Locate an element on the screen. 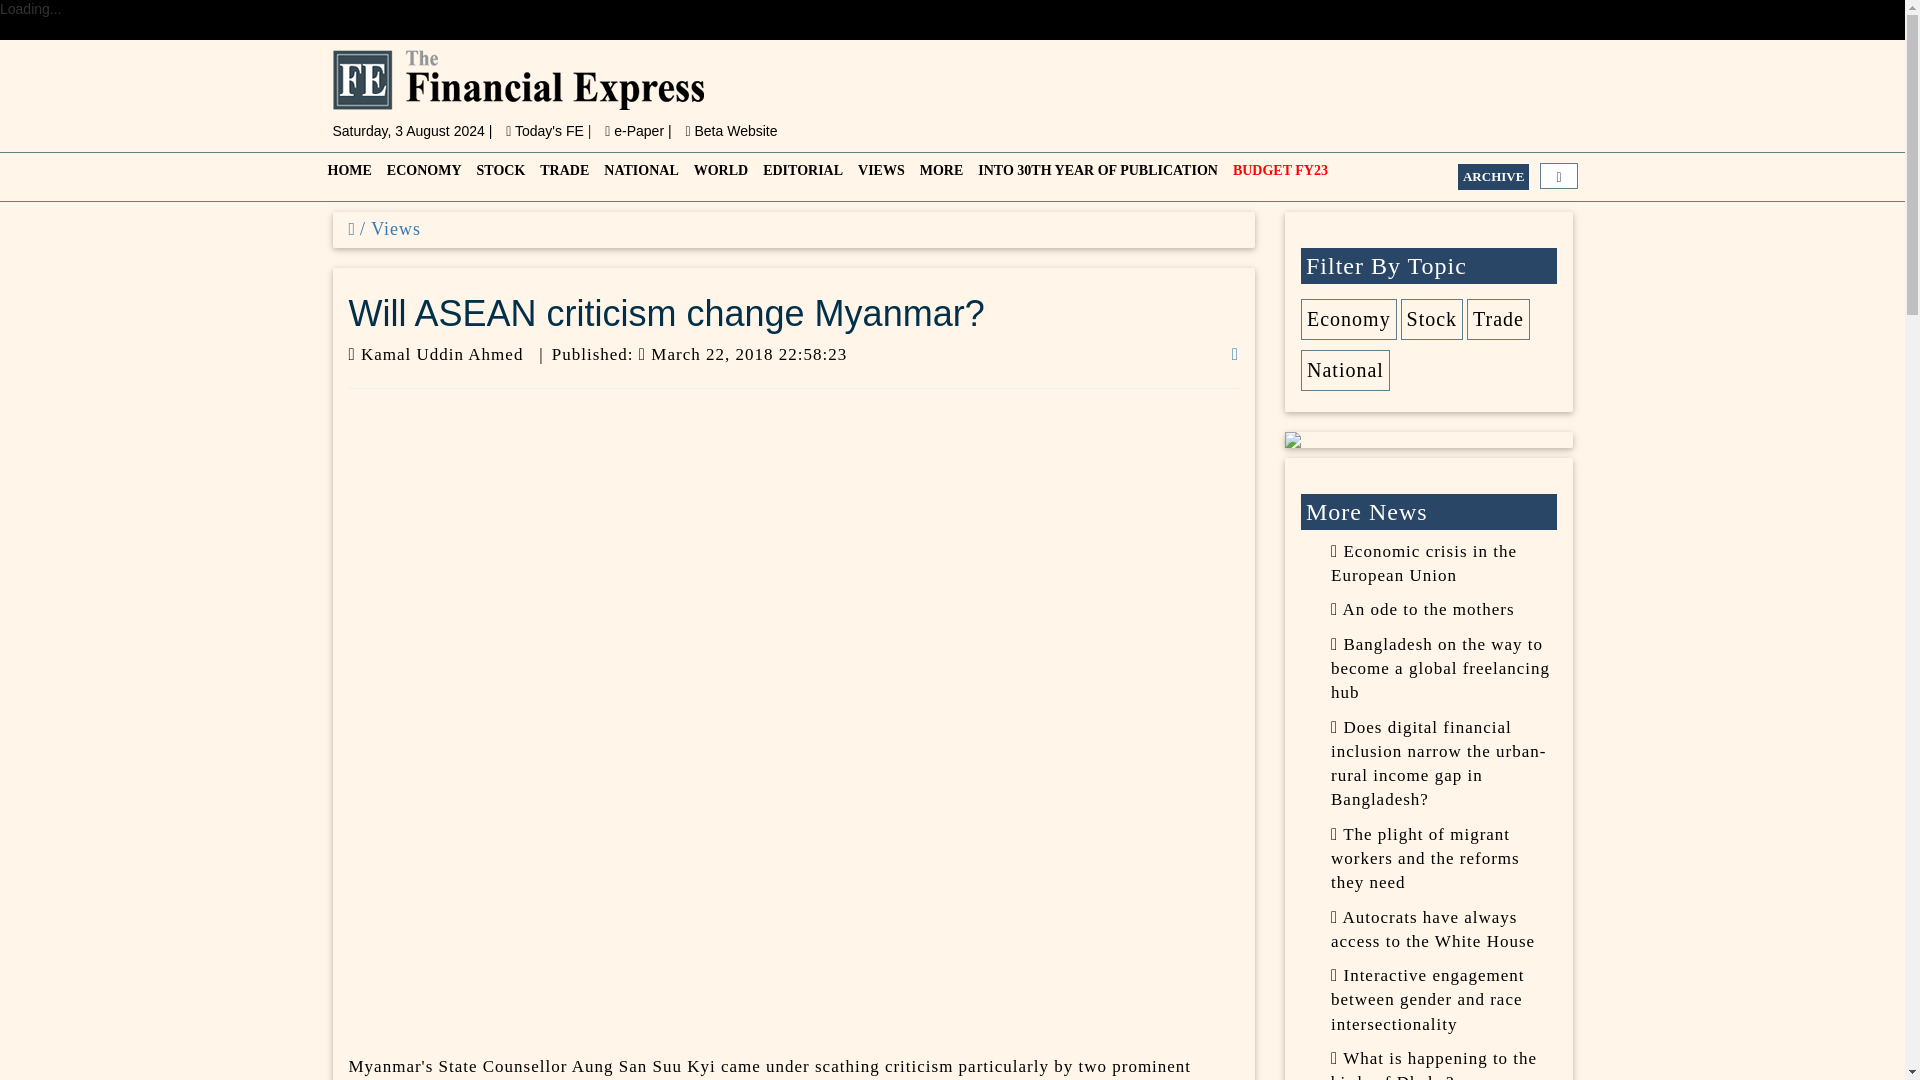  ARCHIVE is located at coordinates (1492, 177).